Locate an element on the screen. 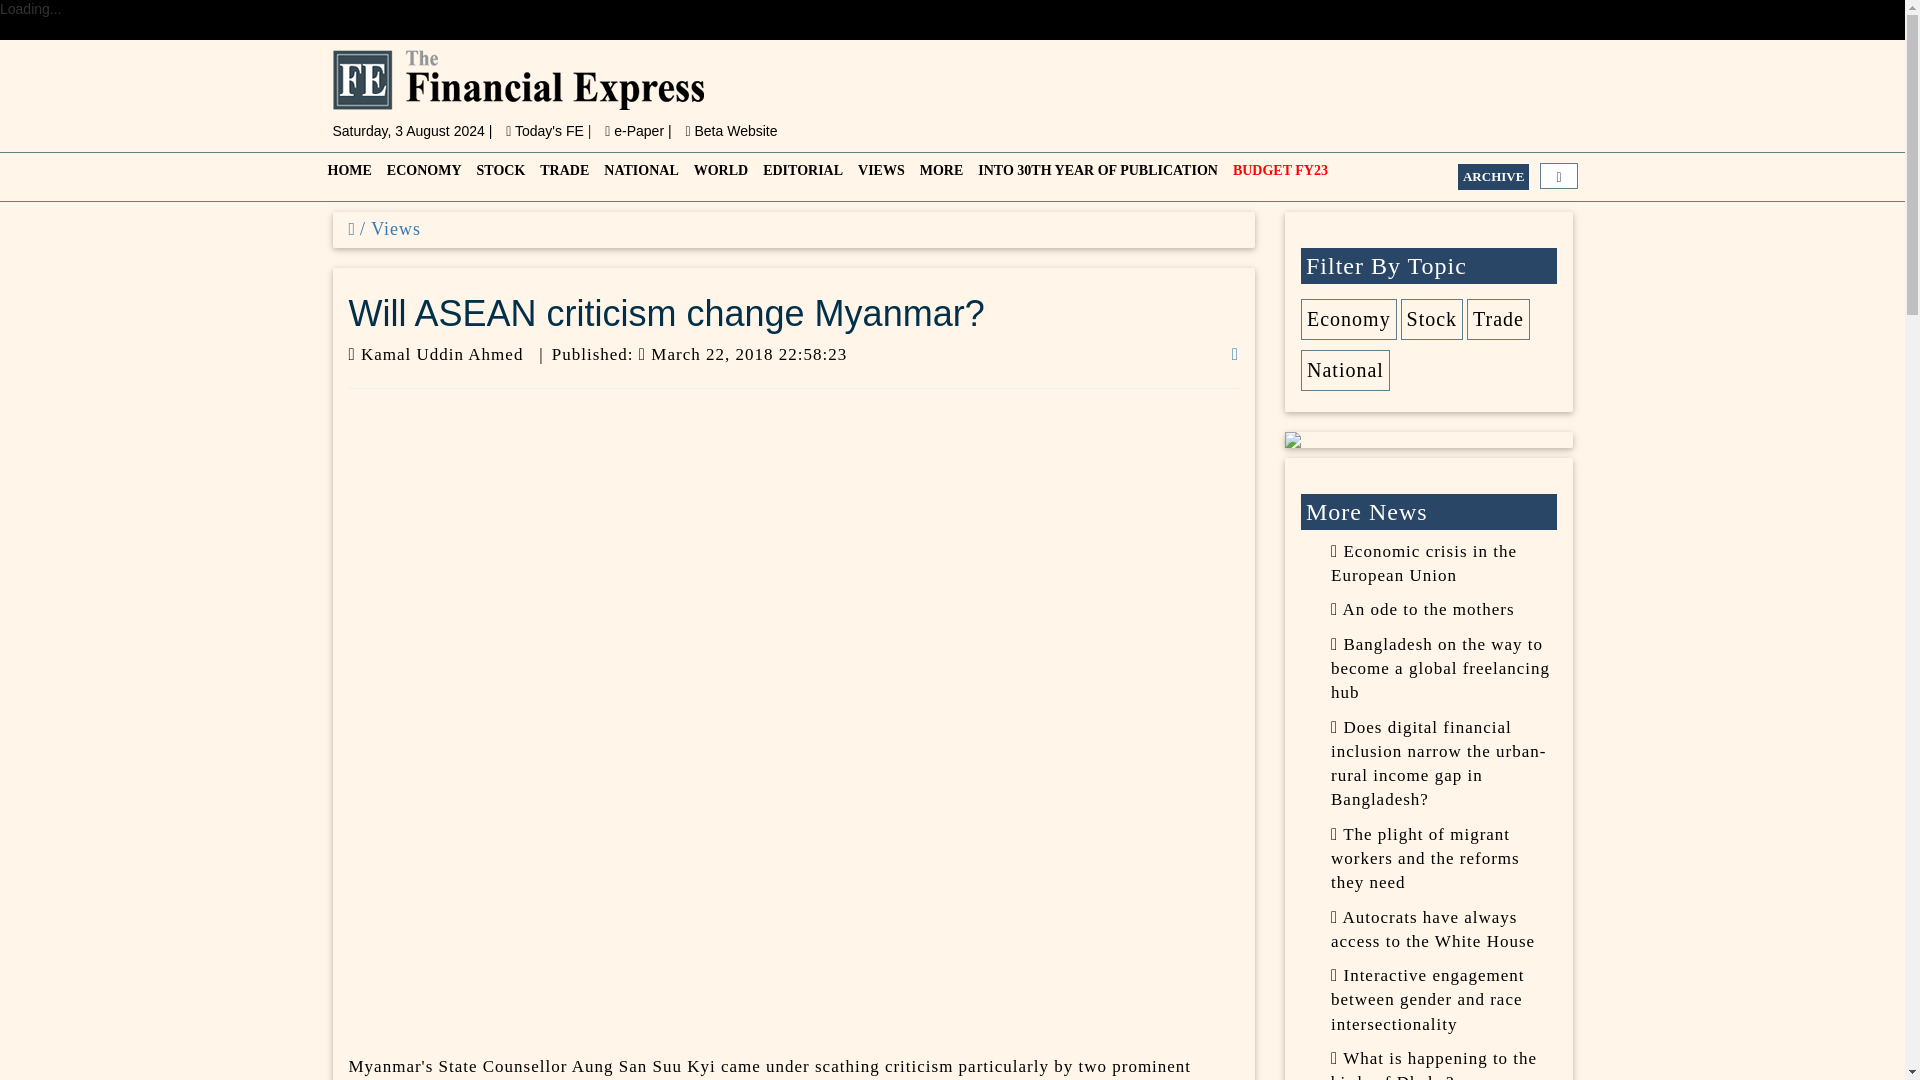  ARCHIVE is located at coordinates (1492, 177).